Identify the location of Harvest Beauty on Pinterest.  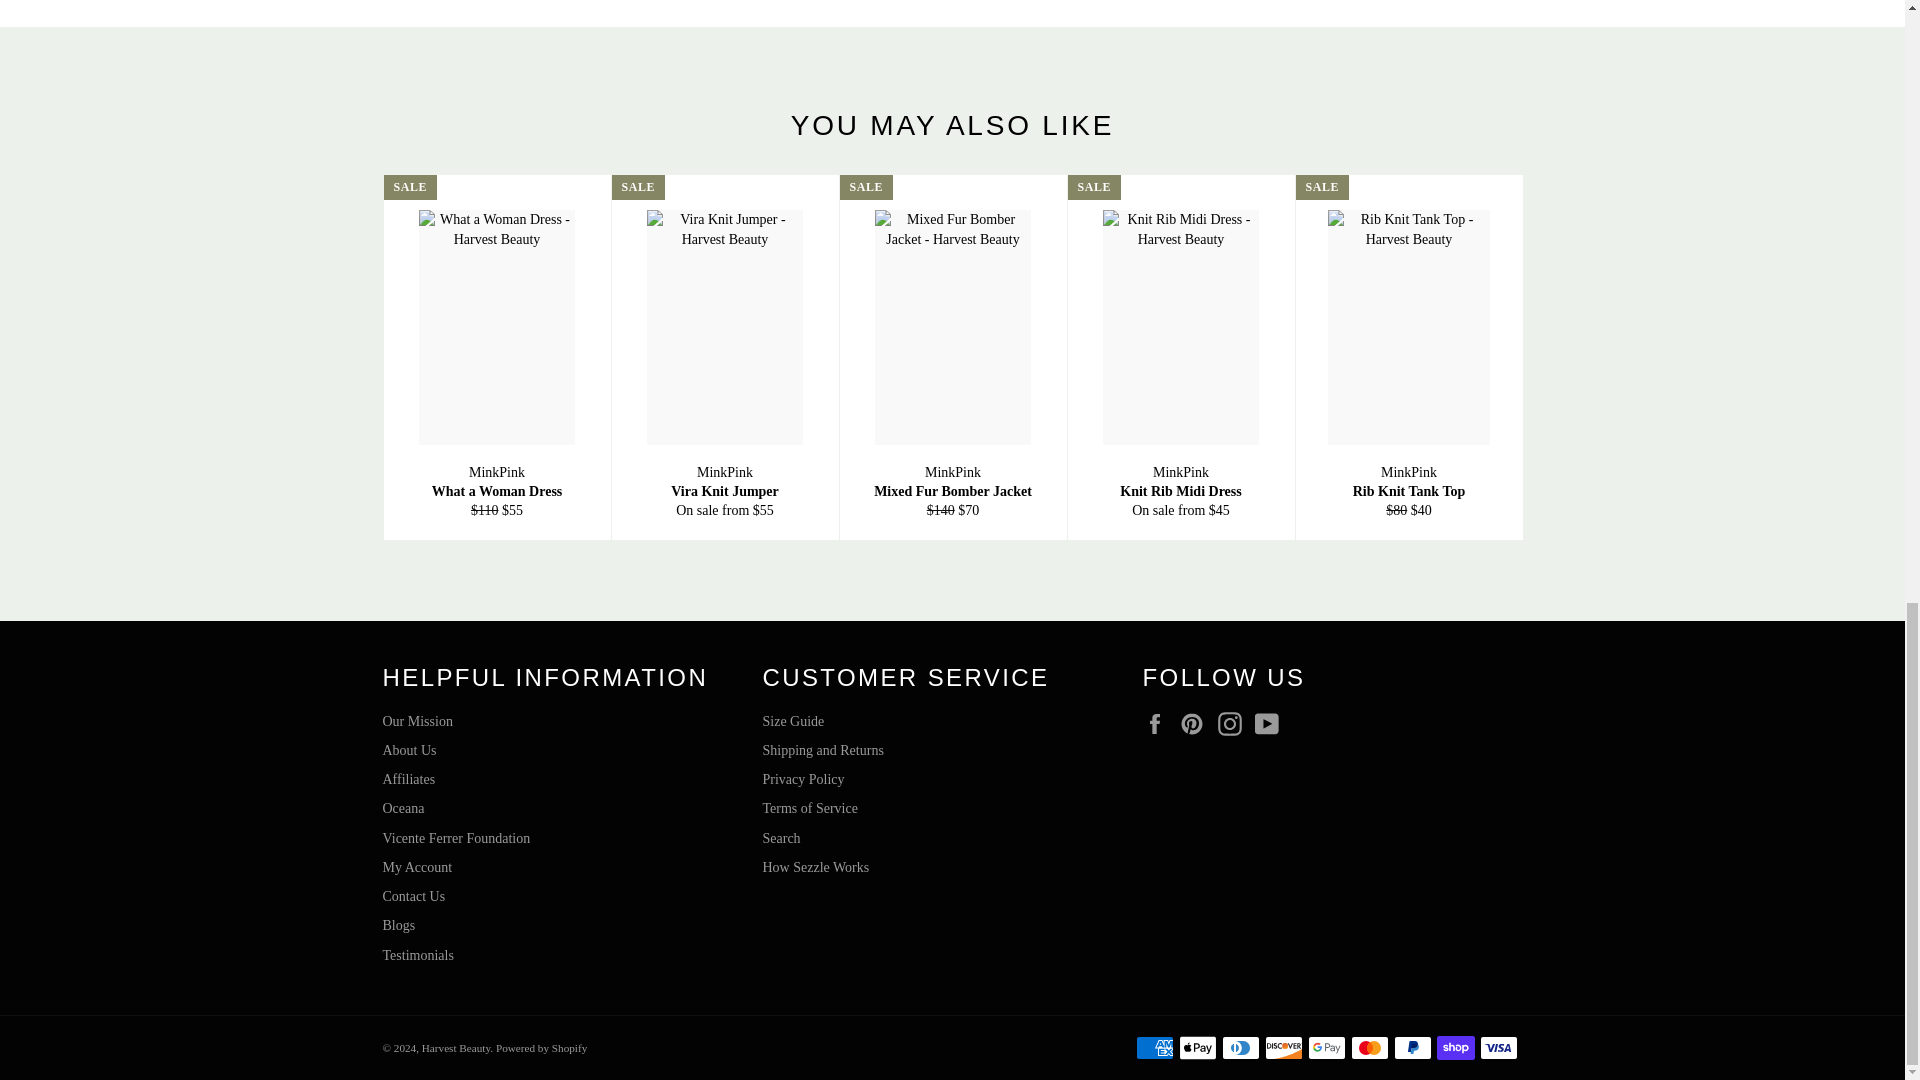
(1196, 723).